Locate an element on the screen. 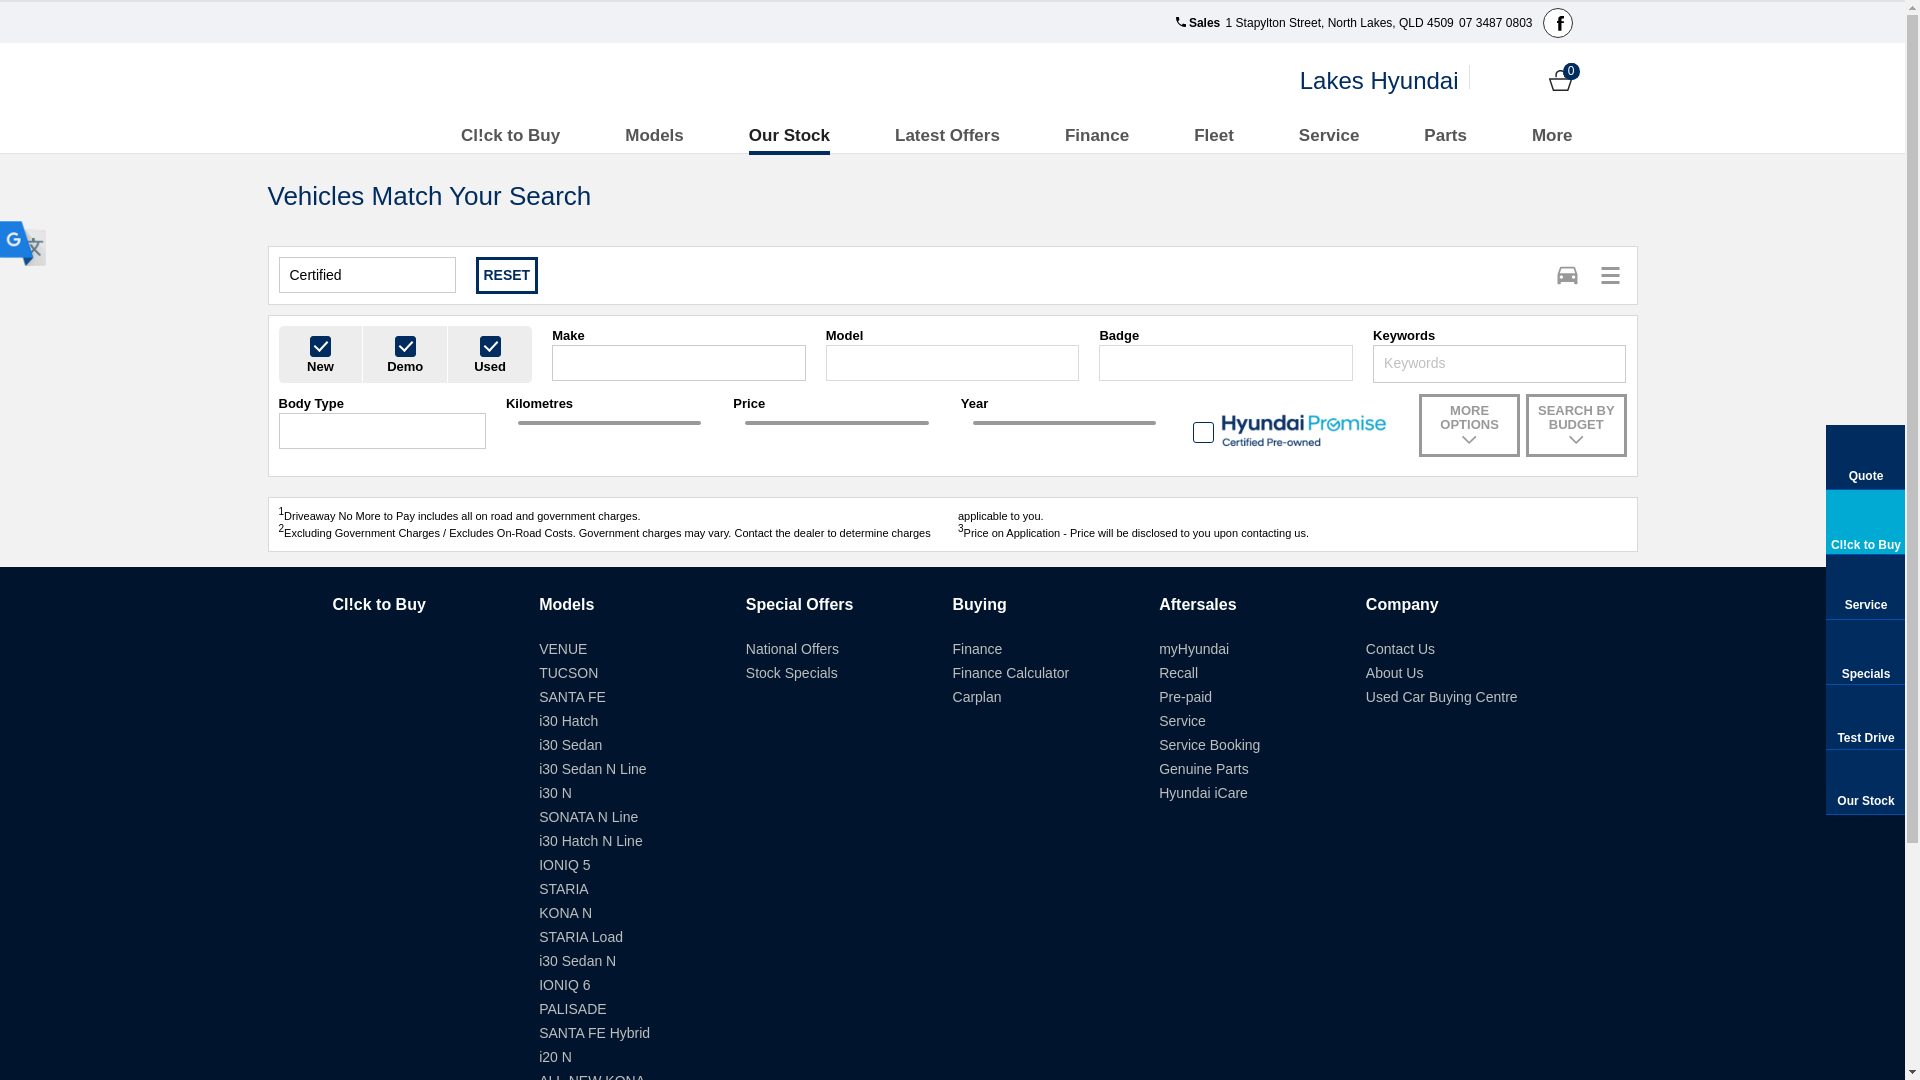 Image resolution: width=1920 pixels, height=1080 pixels. Fleet is located at coordinates (1214, 136).